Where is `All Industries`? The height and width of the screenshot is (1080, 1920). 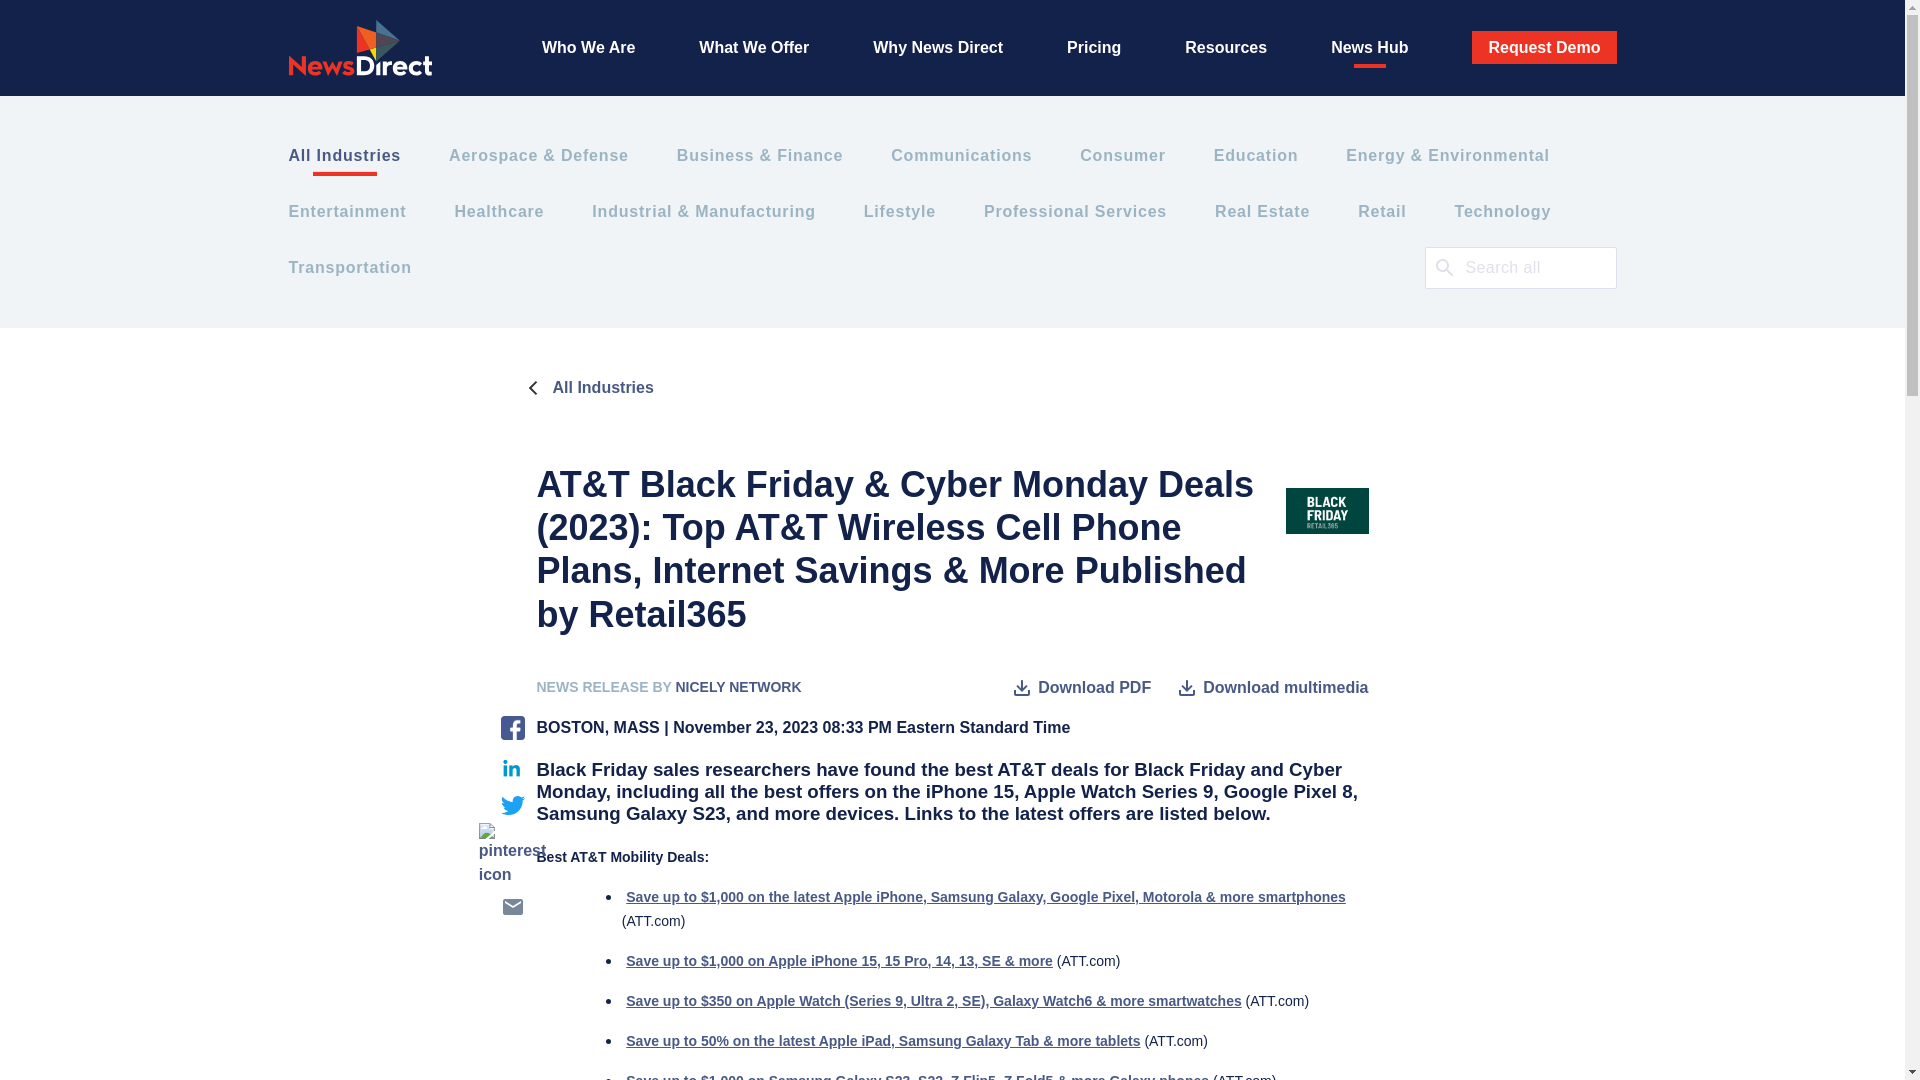 All Industries is located at coordinates (586, 387).